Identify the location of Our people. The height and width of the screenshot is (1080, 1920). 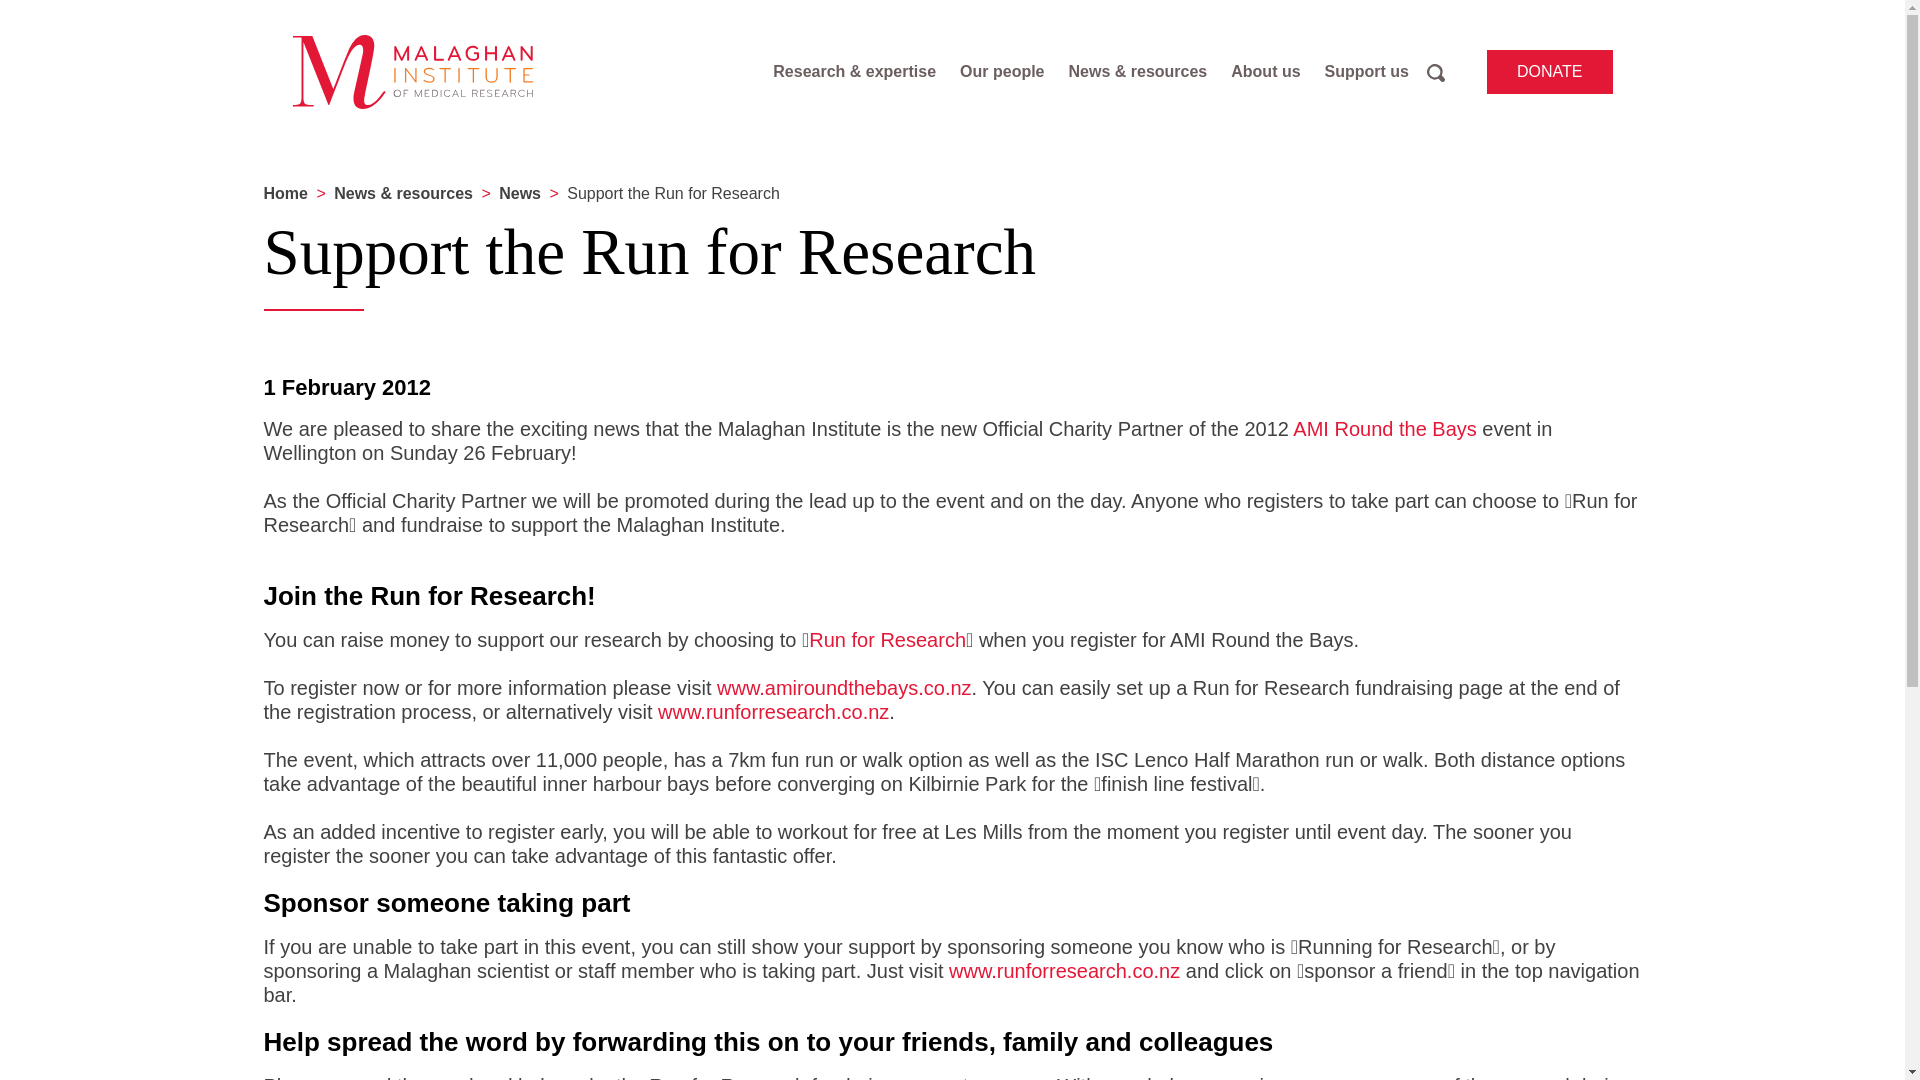
(1002, 72).